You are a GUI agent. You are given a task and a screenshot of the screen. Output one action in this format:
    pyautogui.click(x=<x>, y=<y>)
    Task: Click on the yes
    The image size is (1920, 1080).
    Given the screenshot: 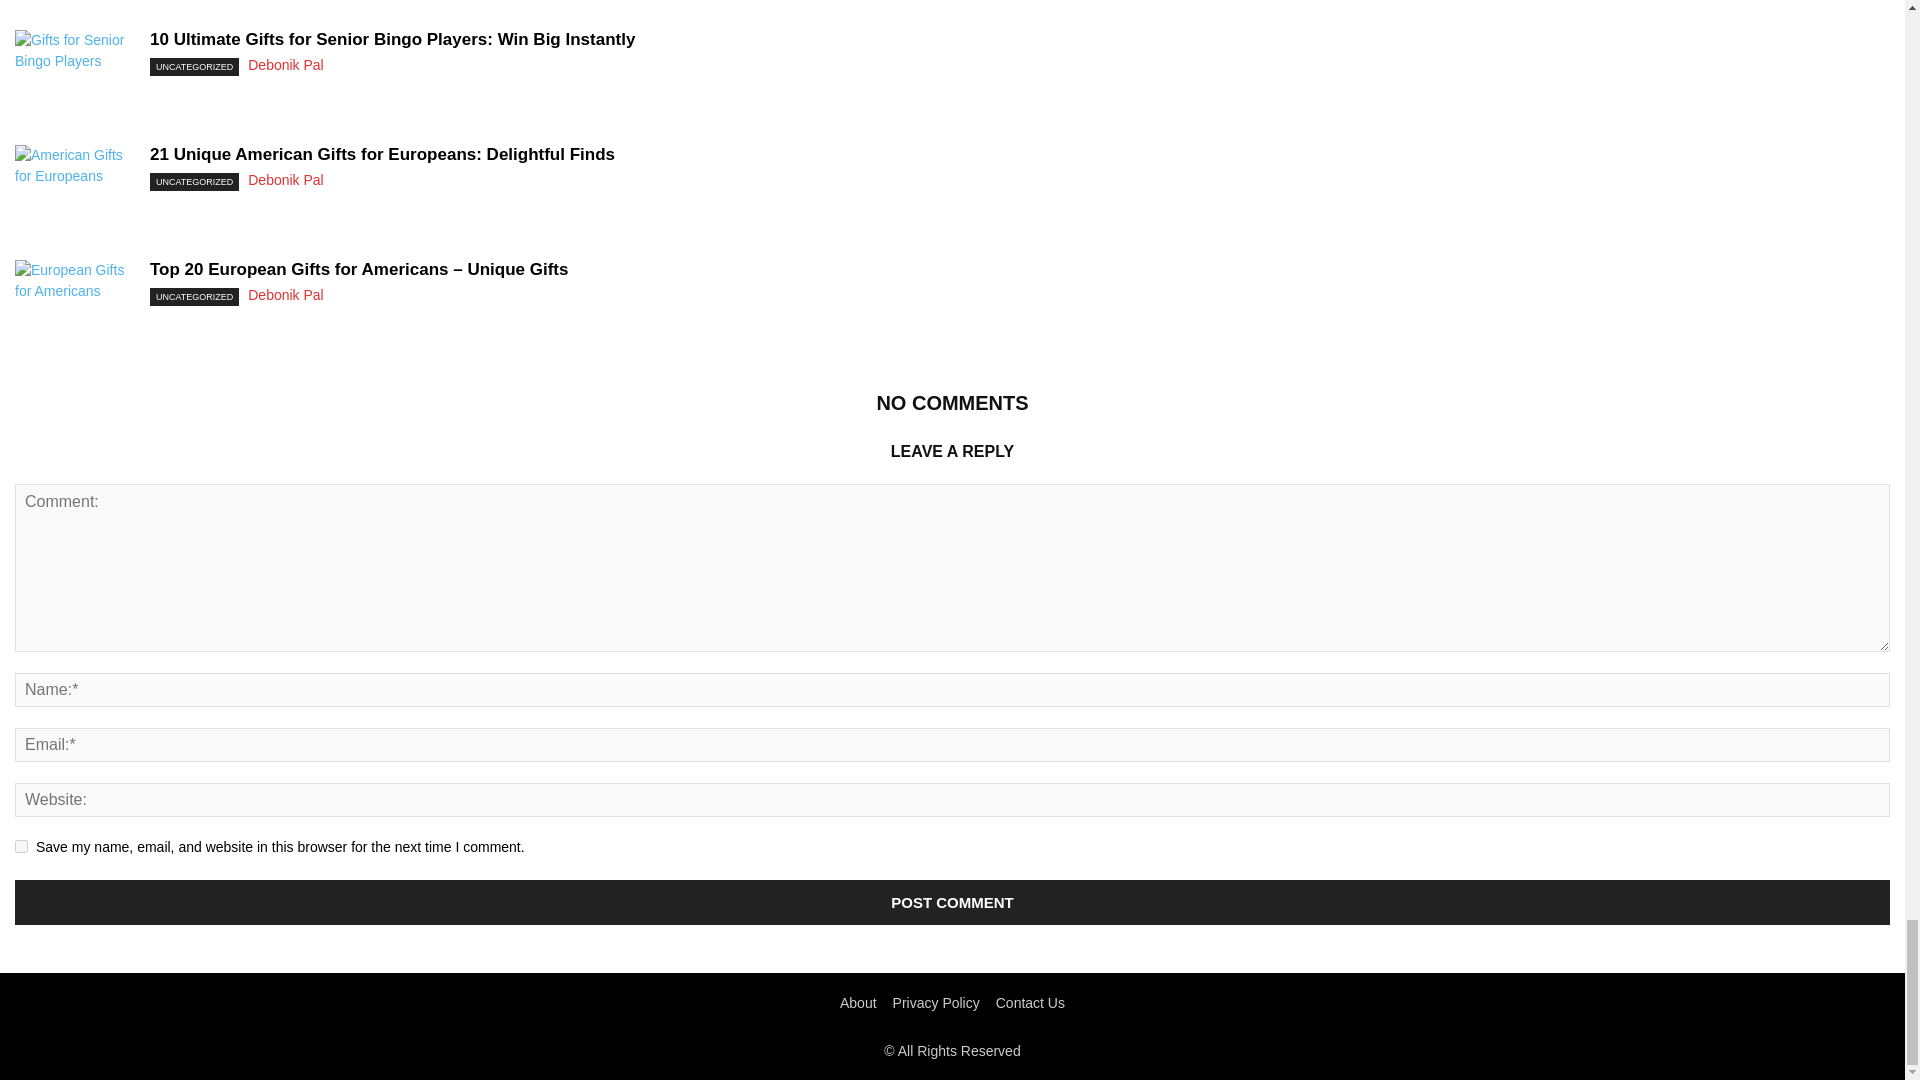 What is the action you would take?
    pyautogui.click(x=22, y=846)
    